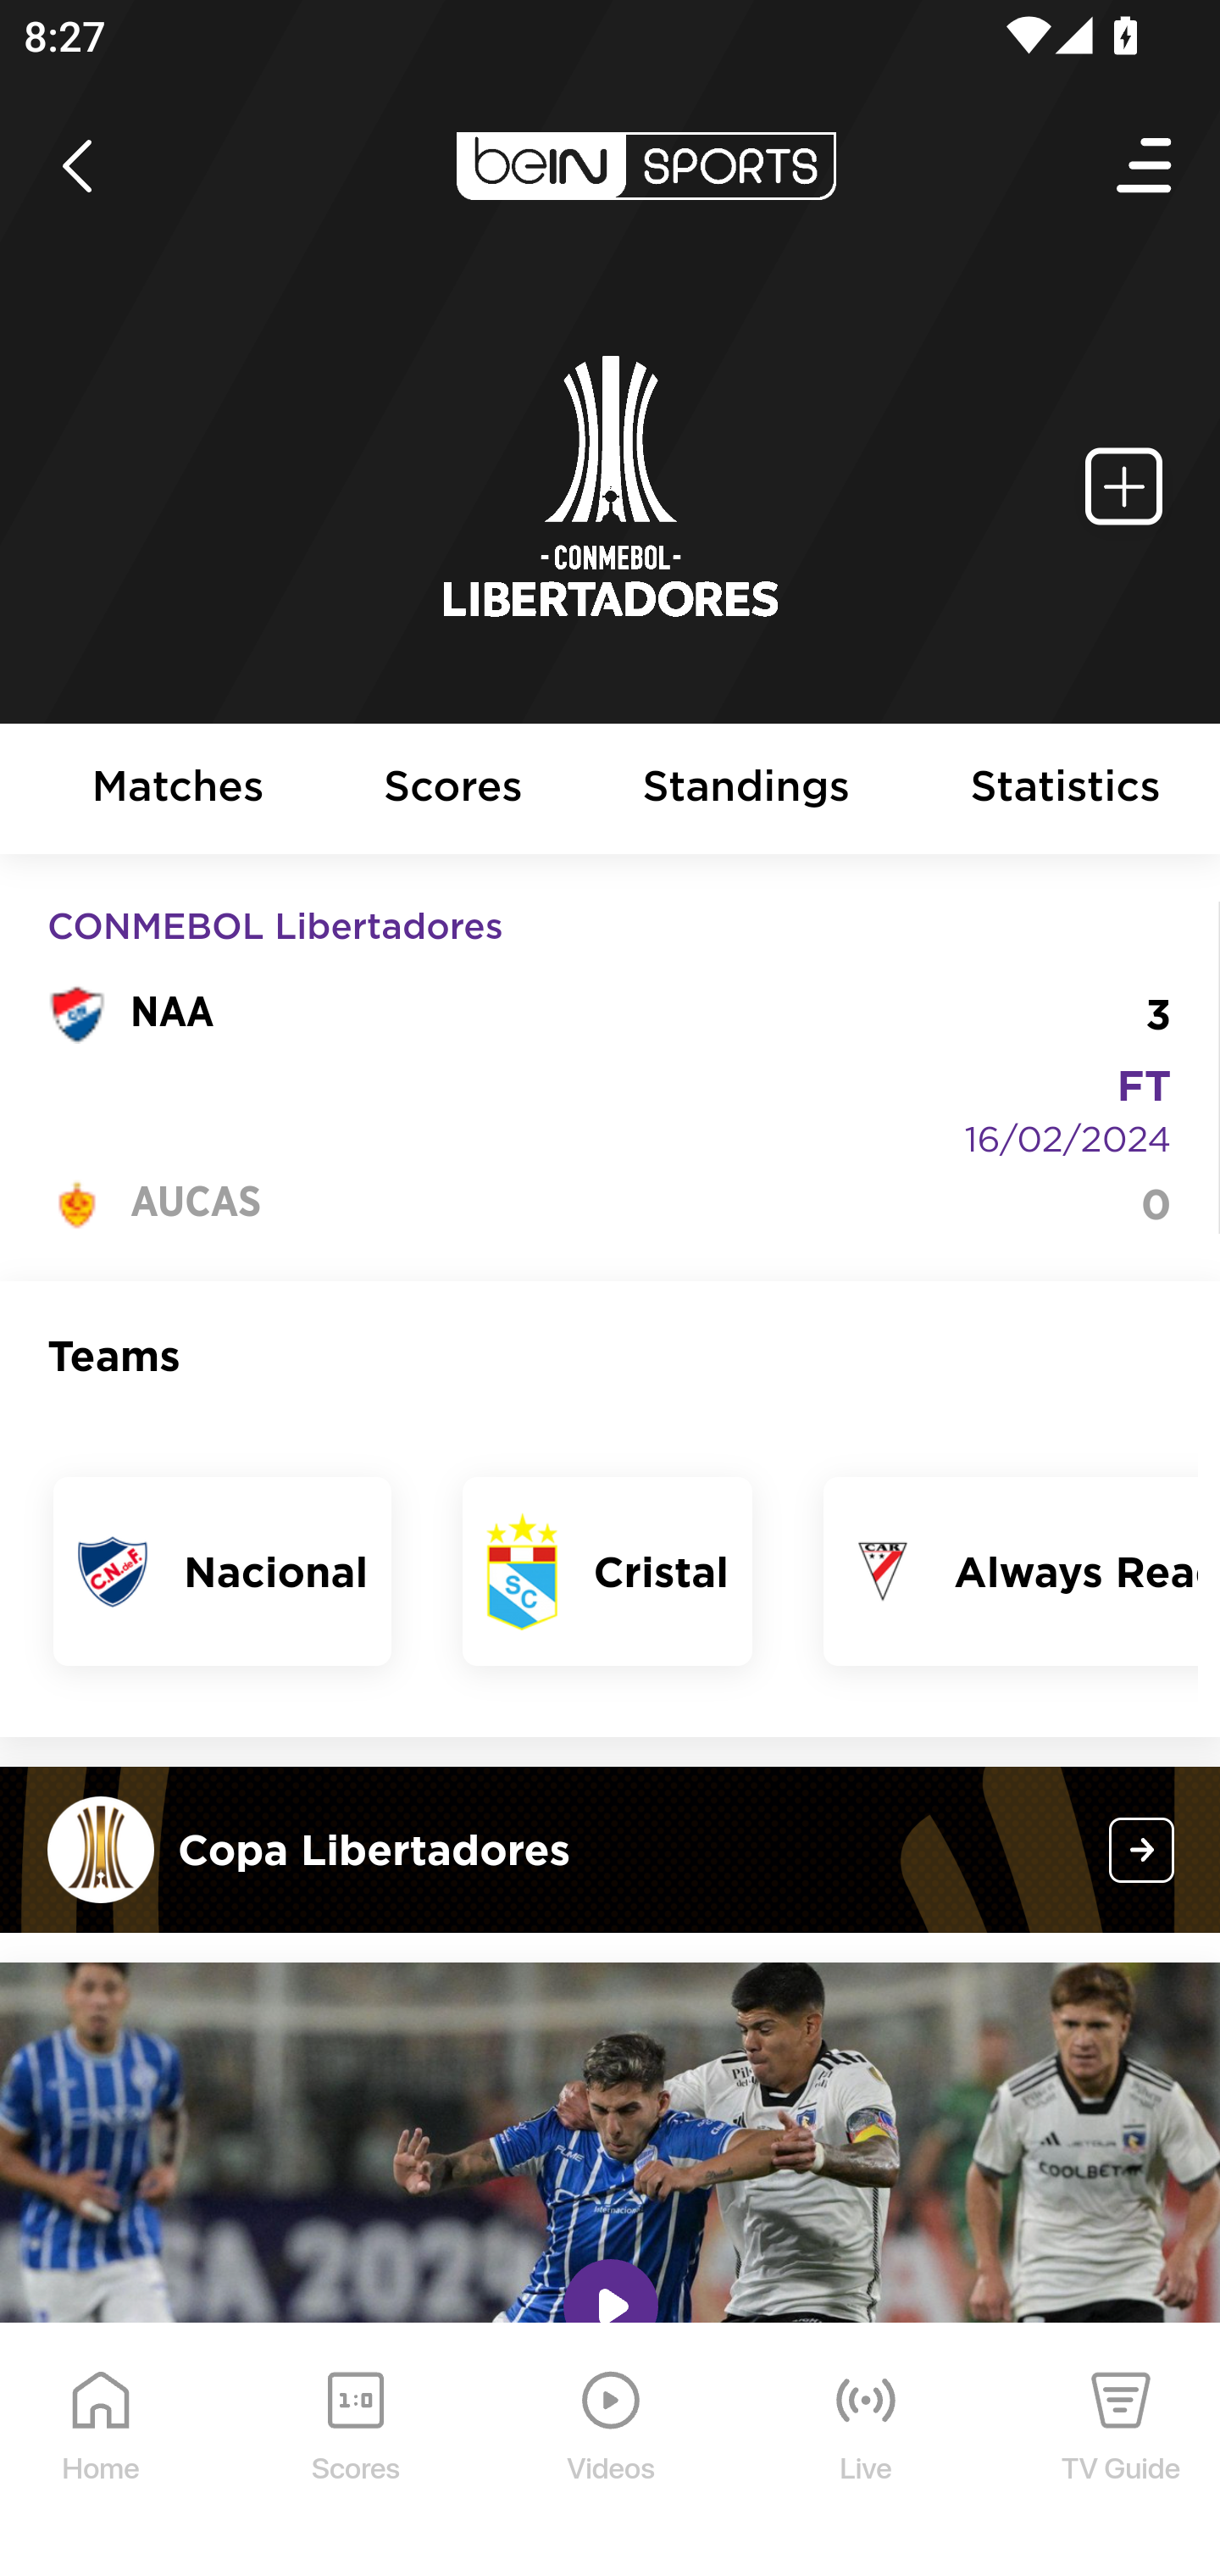 The height and width of the screenshot is (2576, 1220). I want to click on Nacional Nacional Nacional, so click(224, 1571).